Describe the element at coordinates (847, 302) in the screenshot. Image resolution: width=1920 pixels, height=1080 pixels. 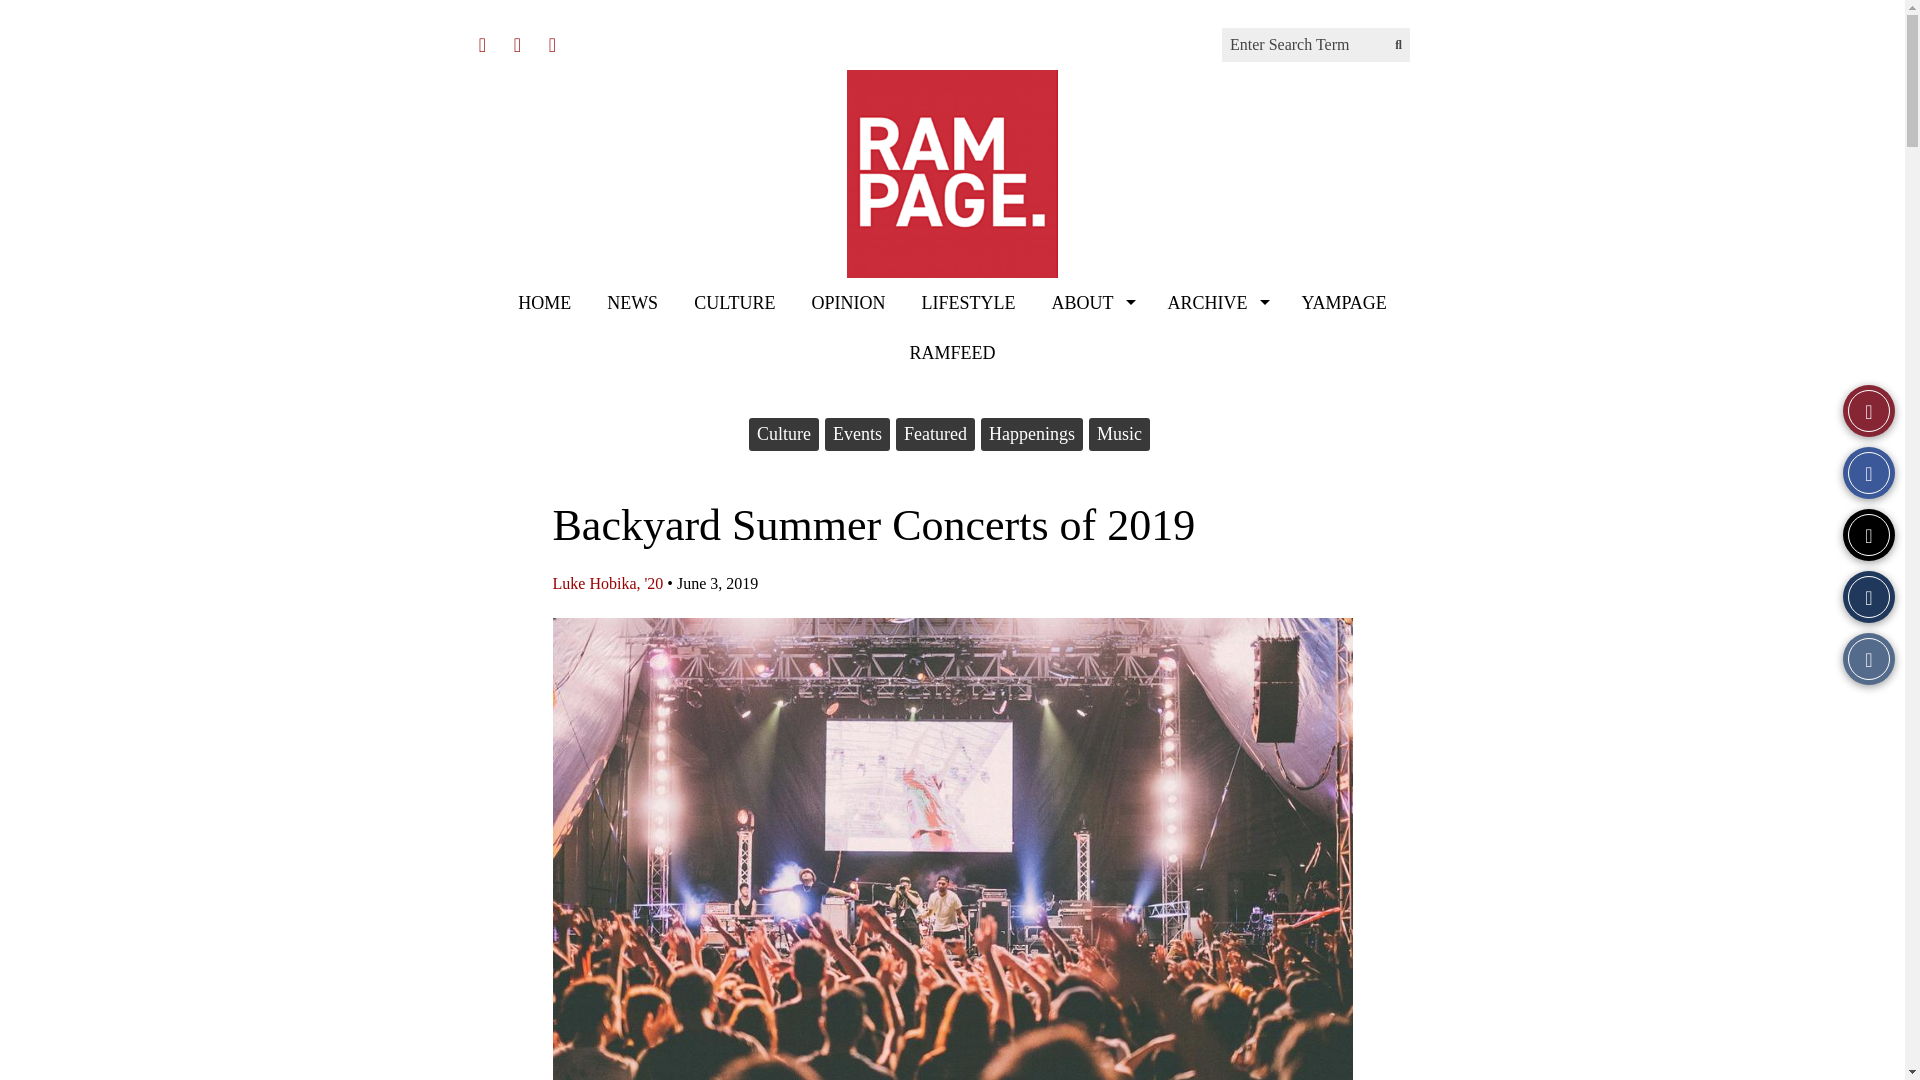
I see `OPINION` at that location.